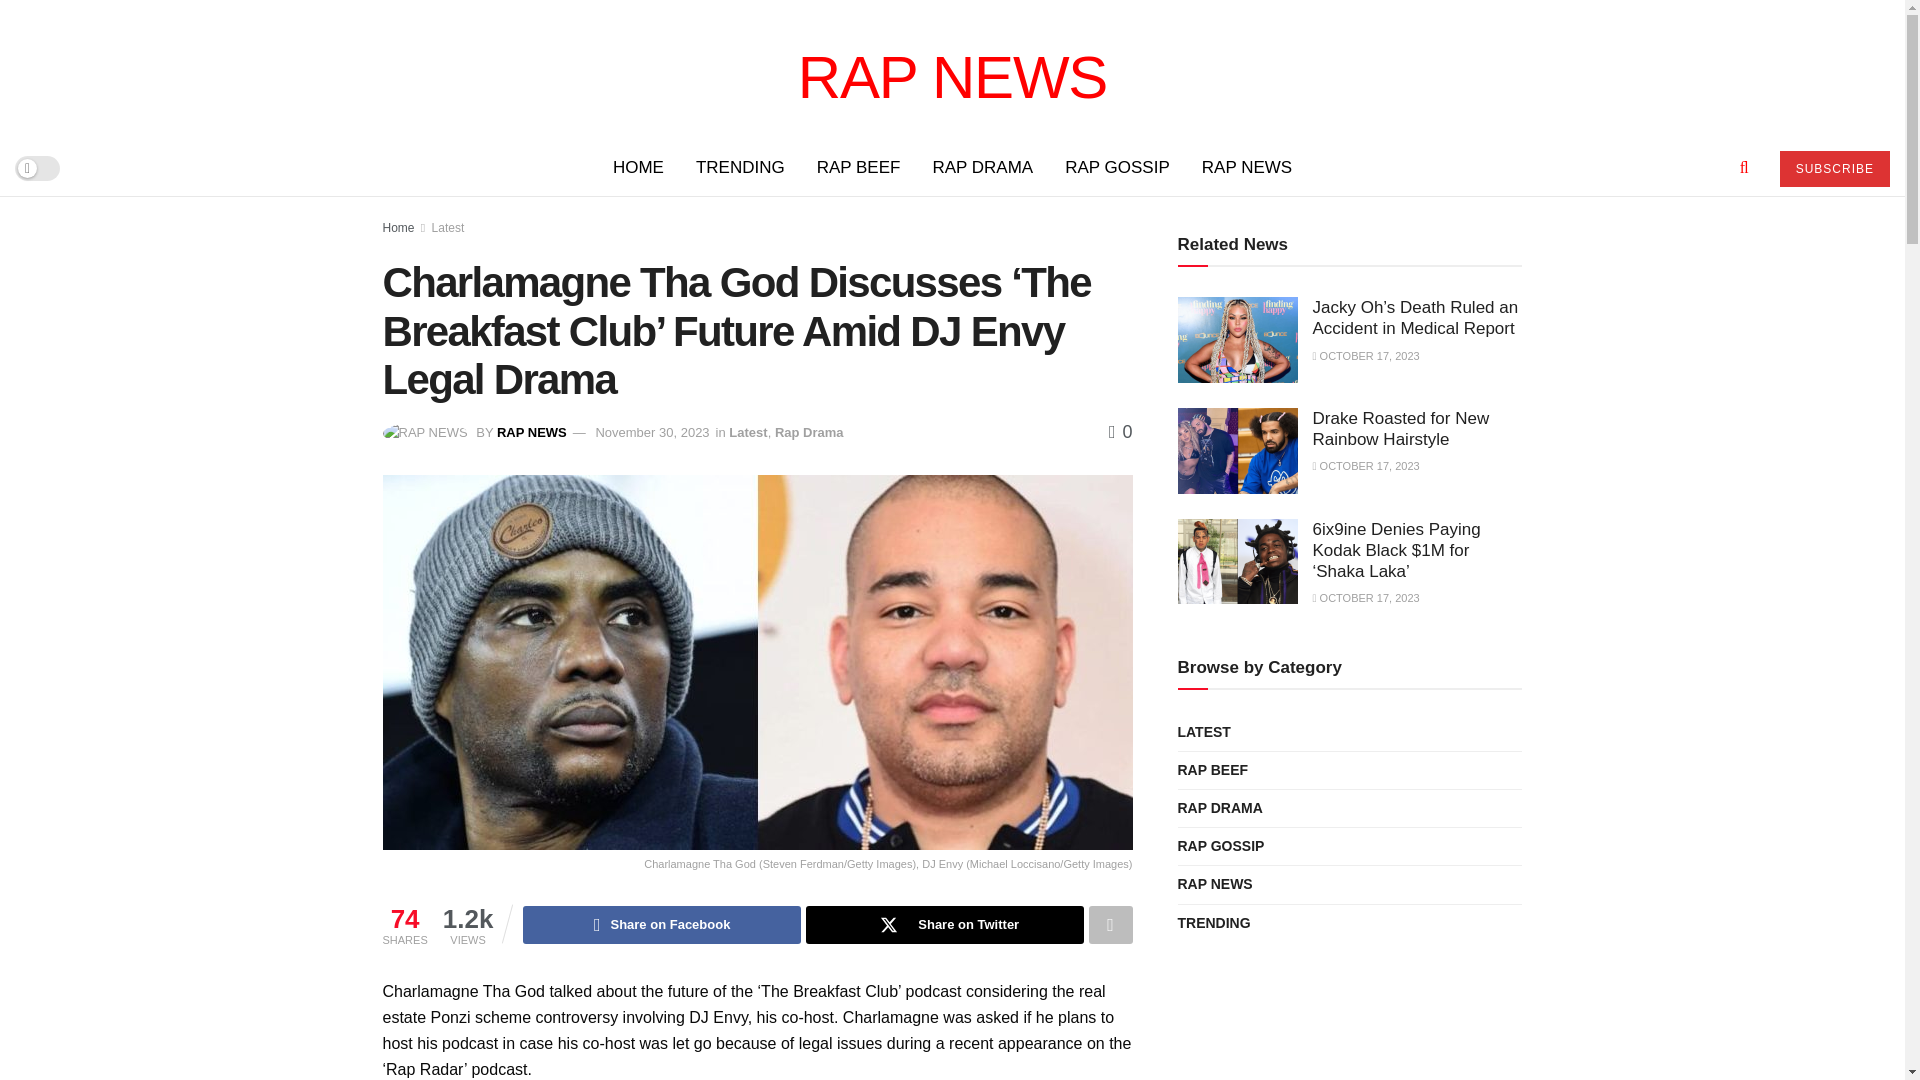 Image resolution: width=1920 pixels, height=1080 pixels. Describe the element at coordinates (810, 432) in the screenshot. I see `Rap Drama` at that location.